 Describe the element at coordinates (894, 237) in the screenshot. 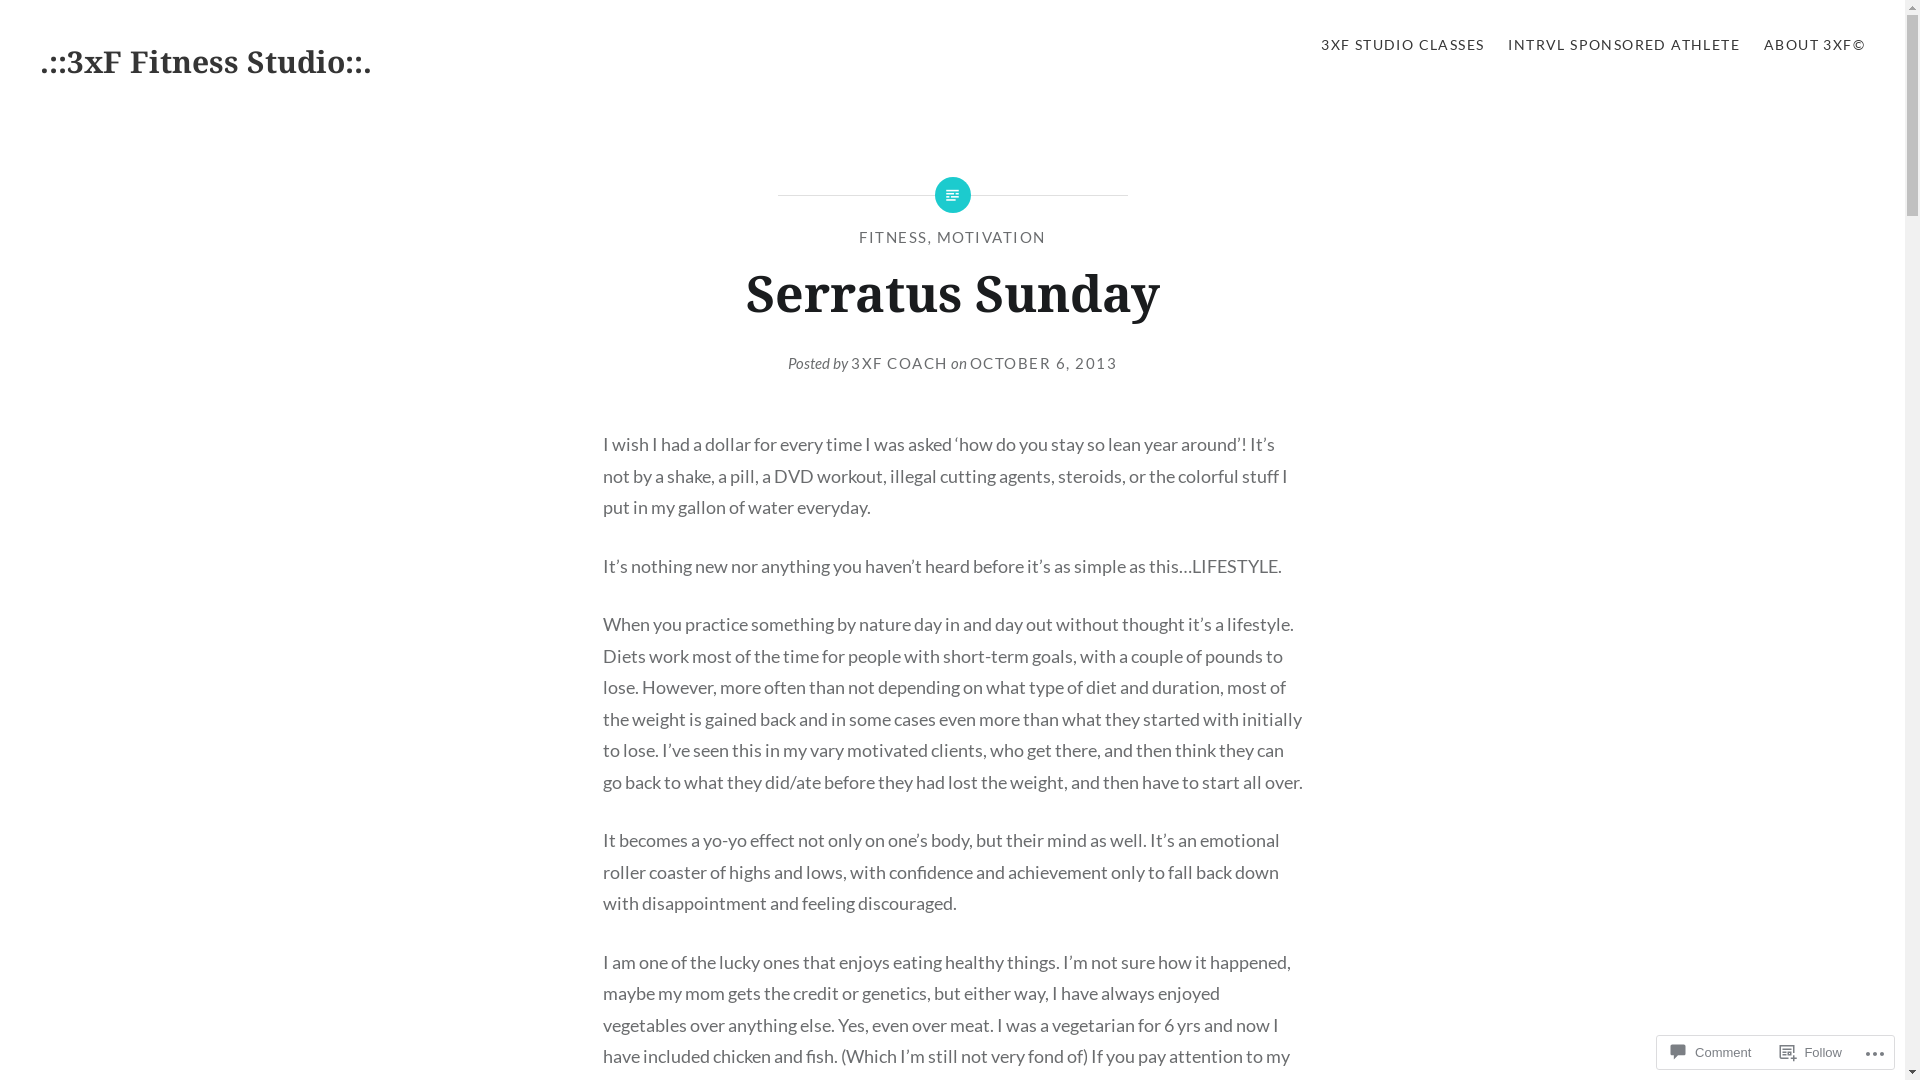

I see `FITNESS` at that location.